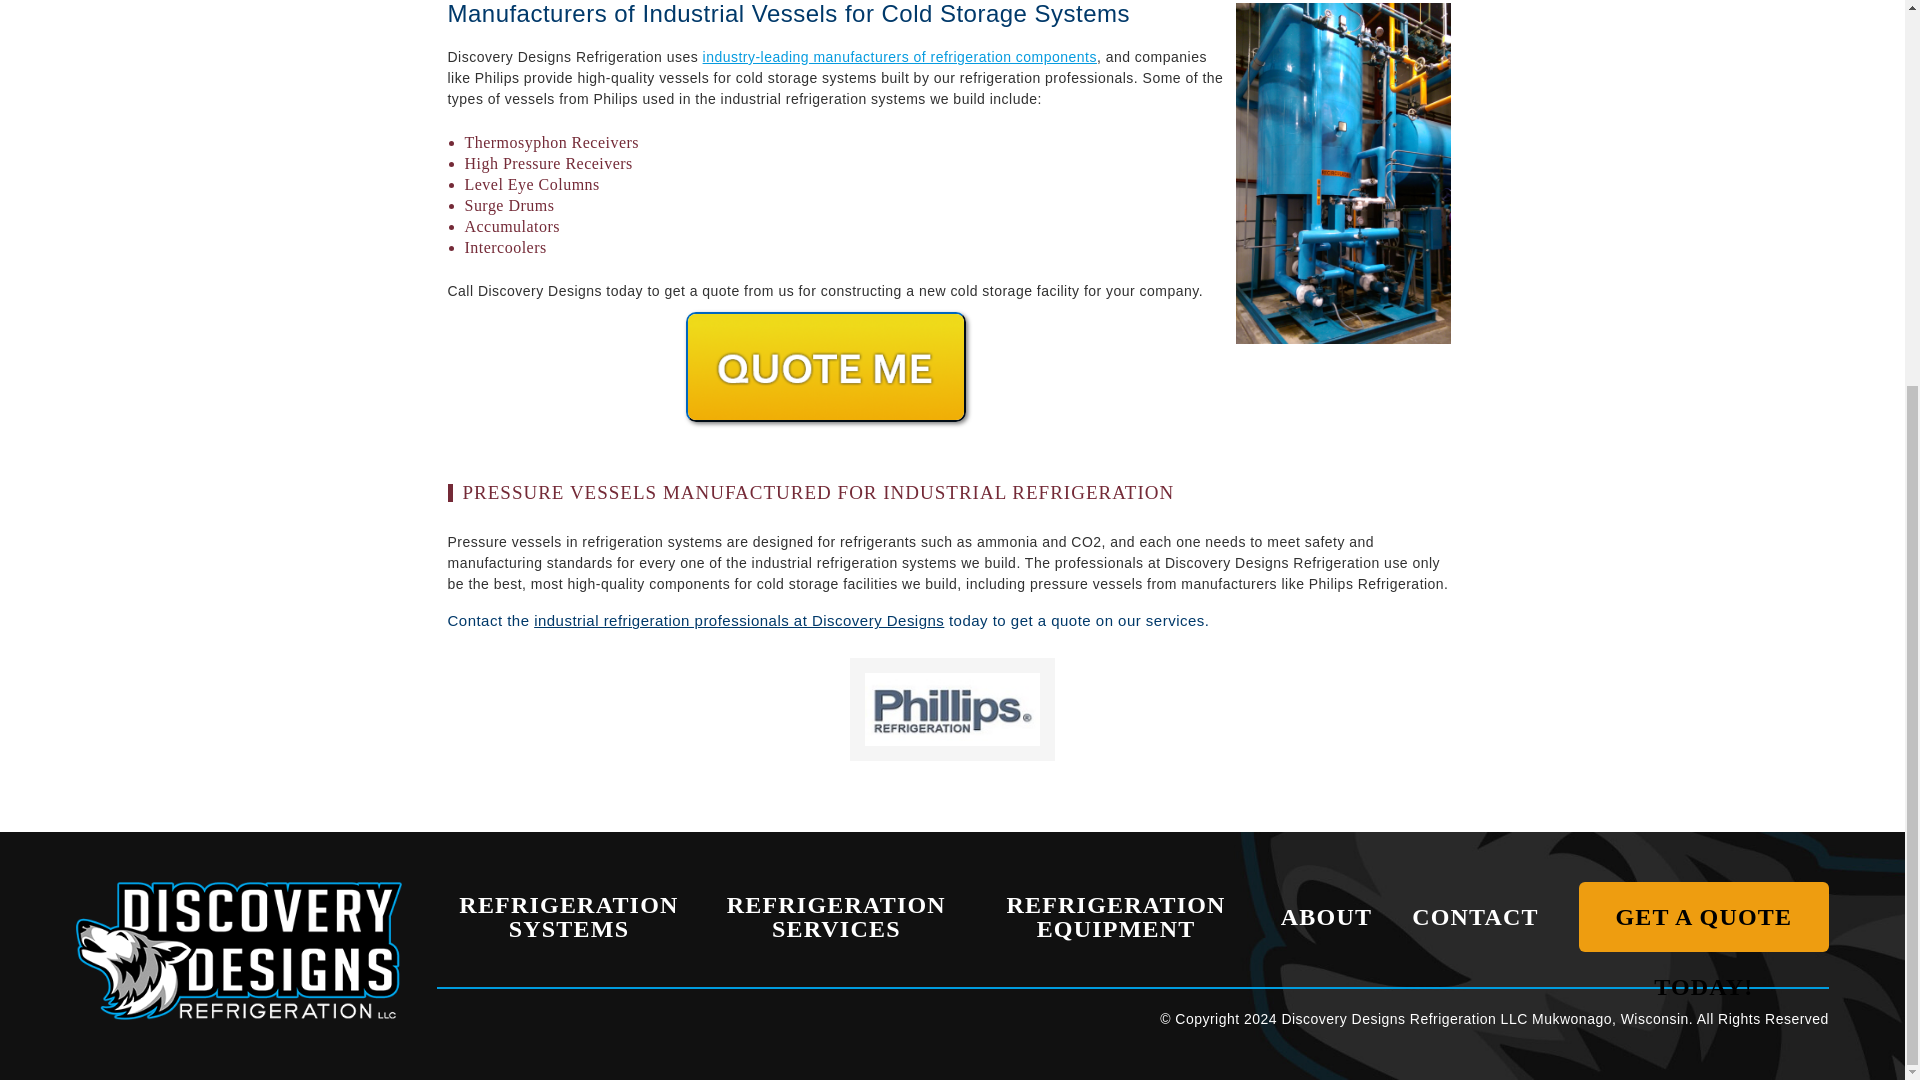 This screenshot has width=1920, height=1080. What do you see at coordinates (738, 620) in the screenshot?
I see `industrial refrigeration professionals at Discovery Designs` at bounding box center [738, 620].